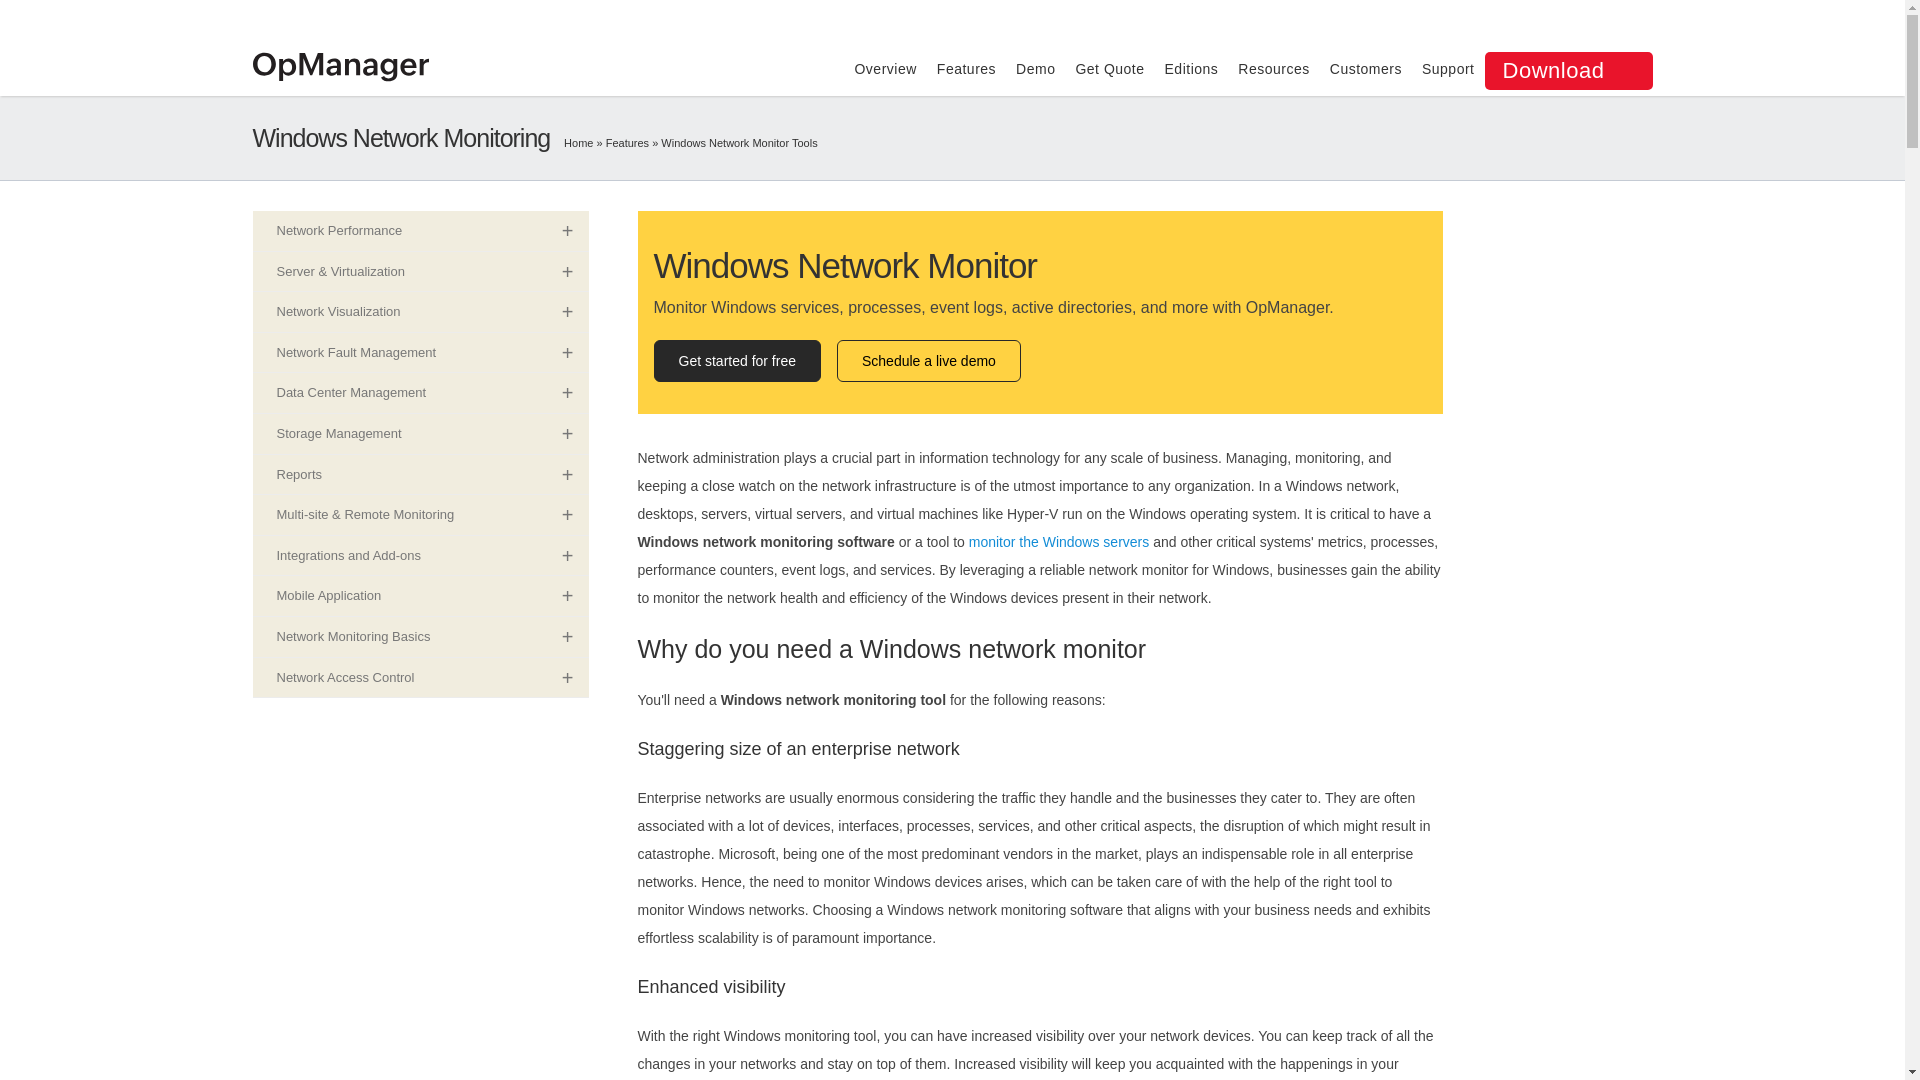 The width and height of the screenshot is (1920, 1080). I want to click on Support, so click(1448, 68).